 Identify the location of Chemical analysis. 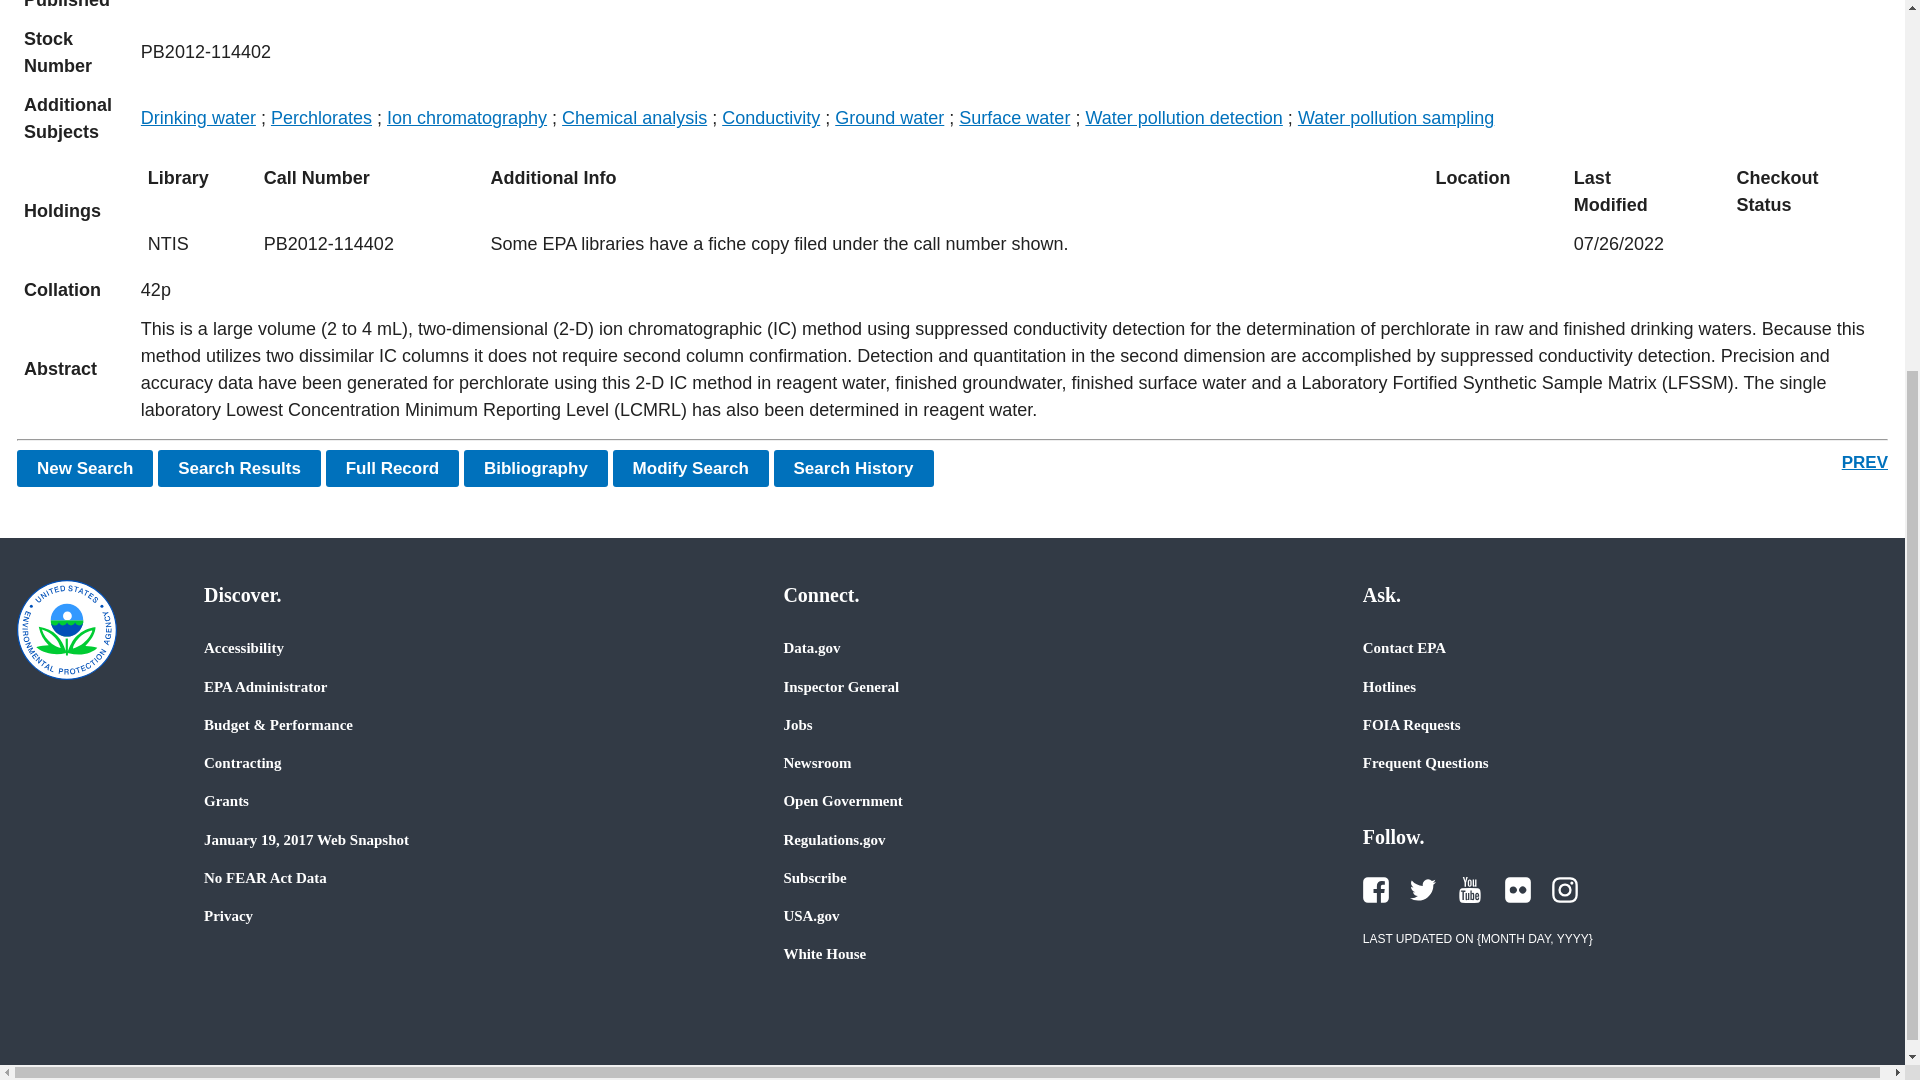
(634, 118).